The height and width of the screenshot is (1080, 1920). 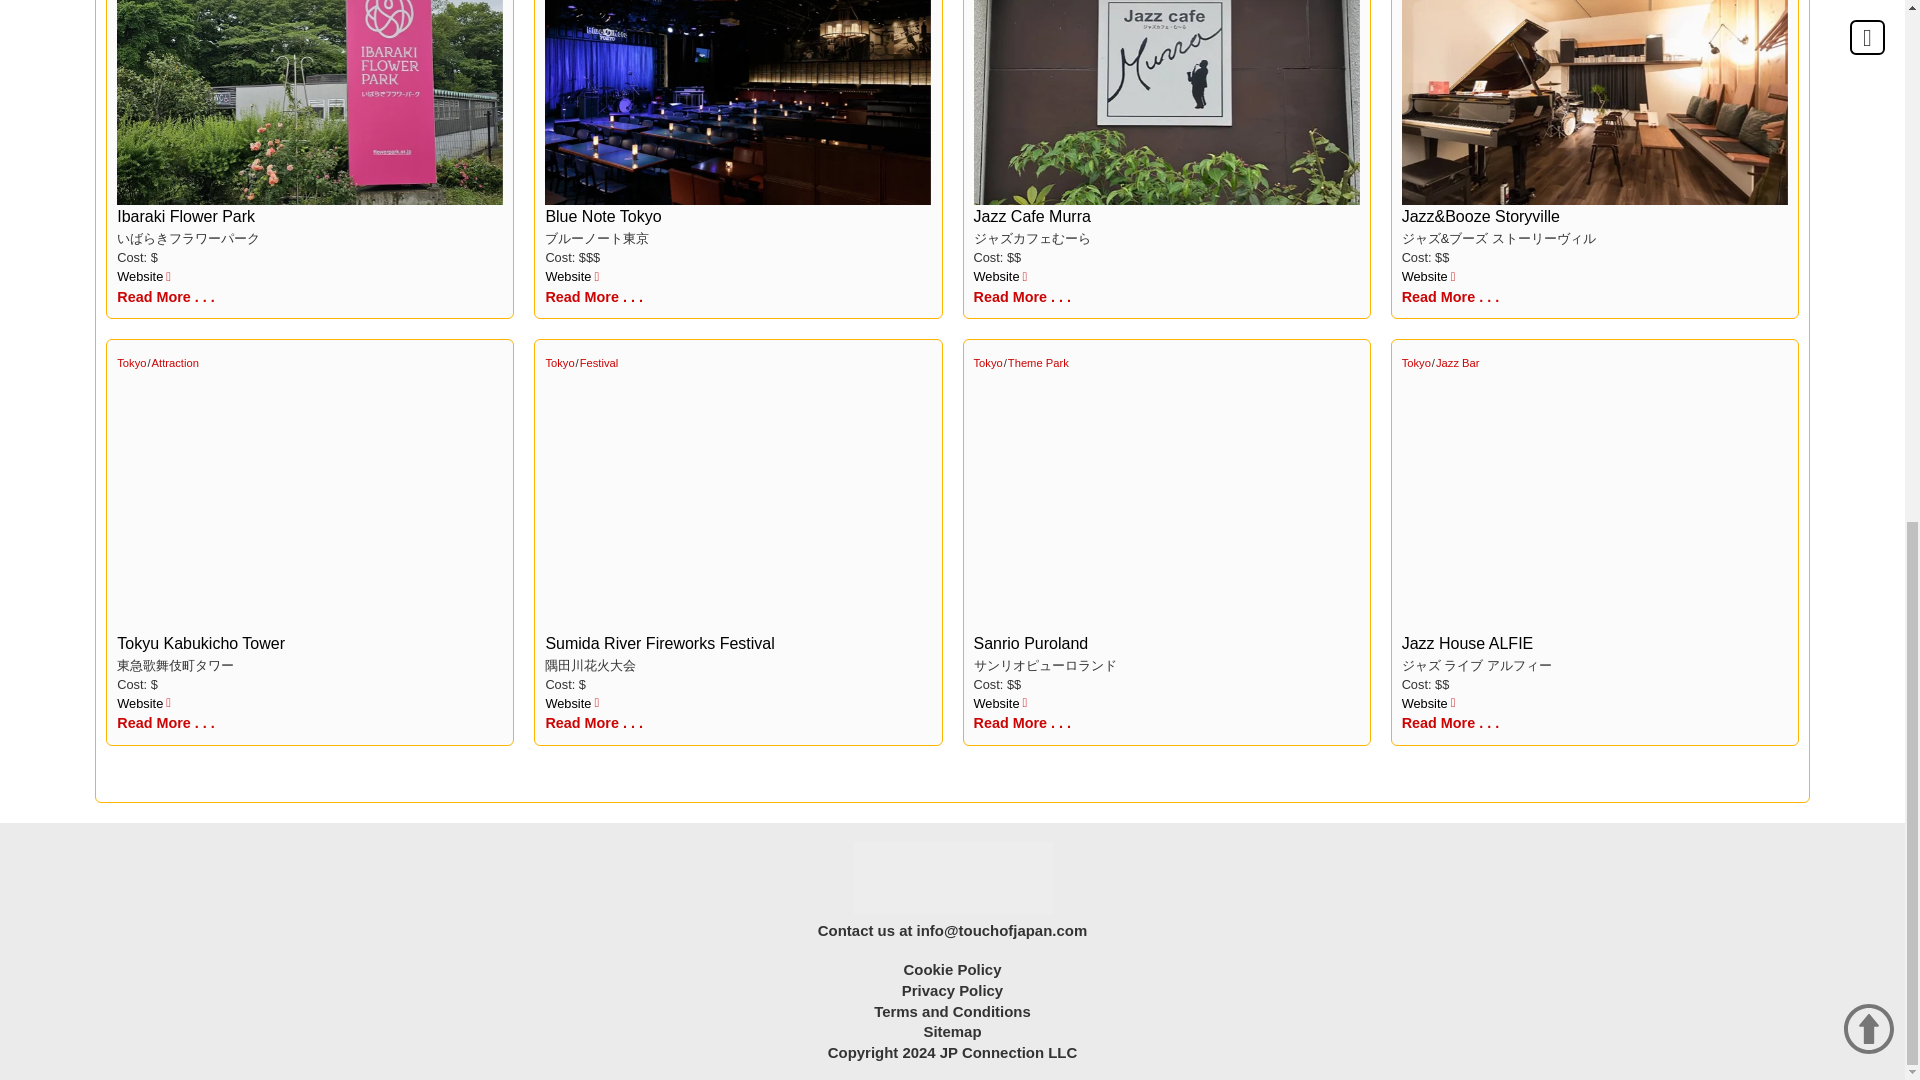 I want to click on Website, so click(x=1428, y=276).